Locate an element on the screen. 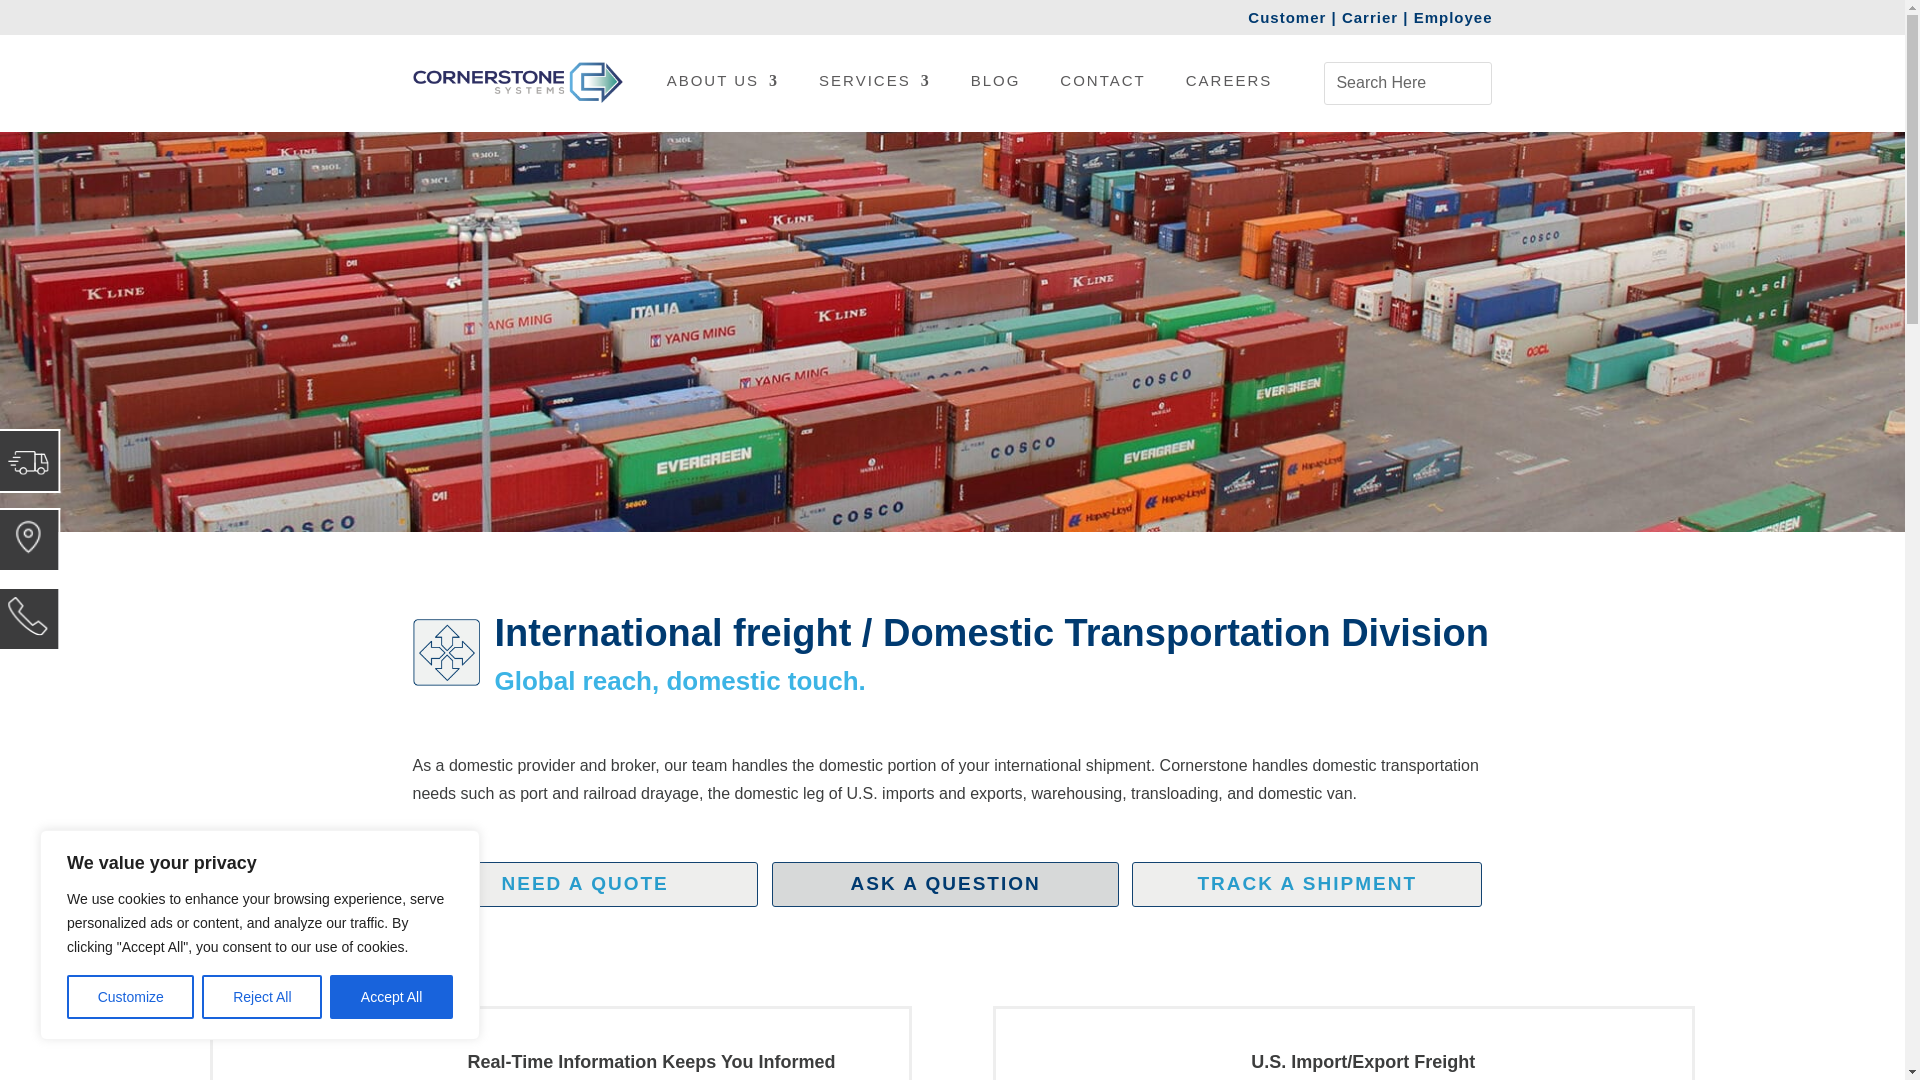  SERVICES is located at coordinates (875, 86).